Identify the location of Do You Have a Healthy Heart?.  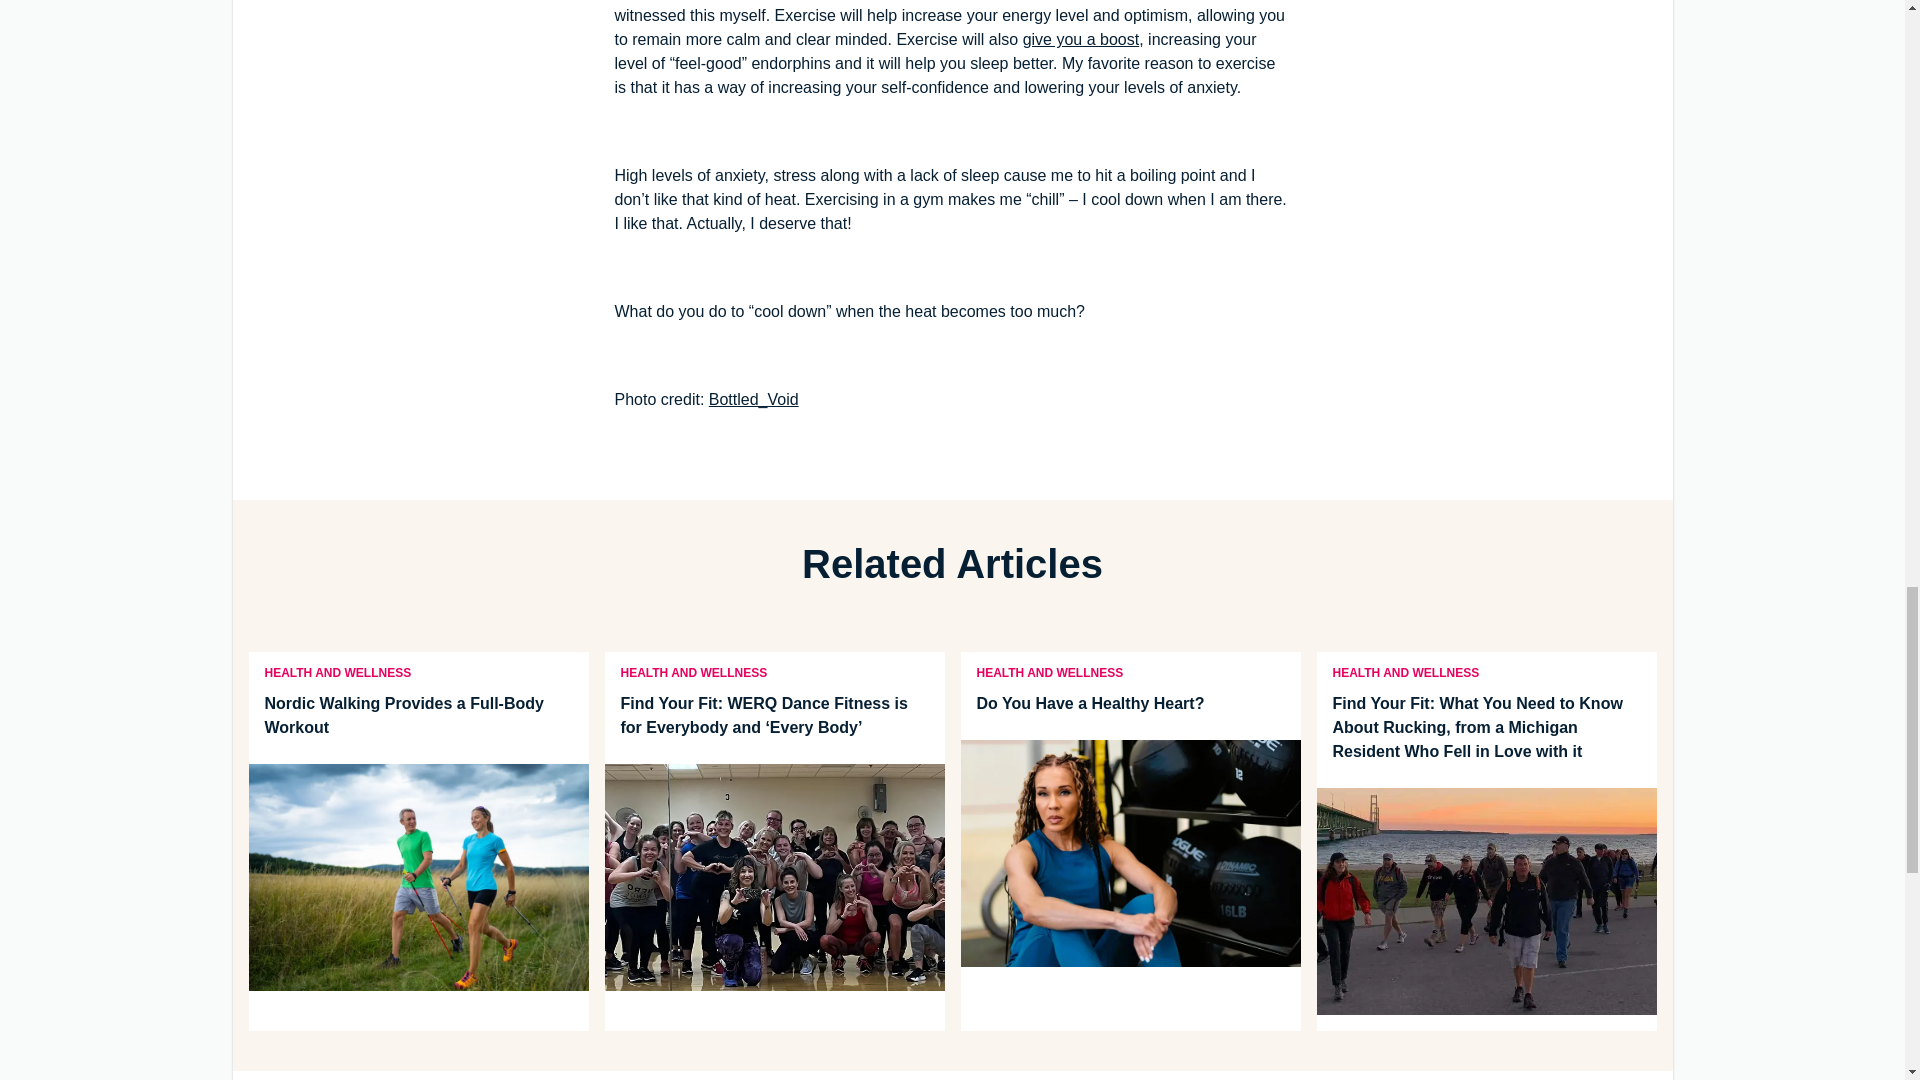
(1130, 704).